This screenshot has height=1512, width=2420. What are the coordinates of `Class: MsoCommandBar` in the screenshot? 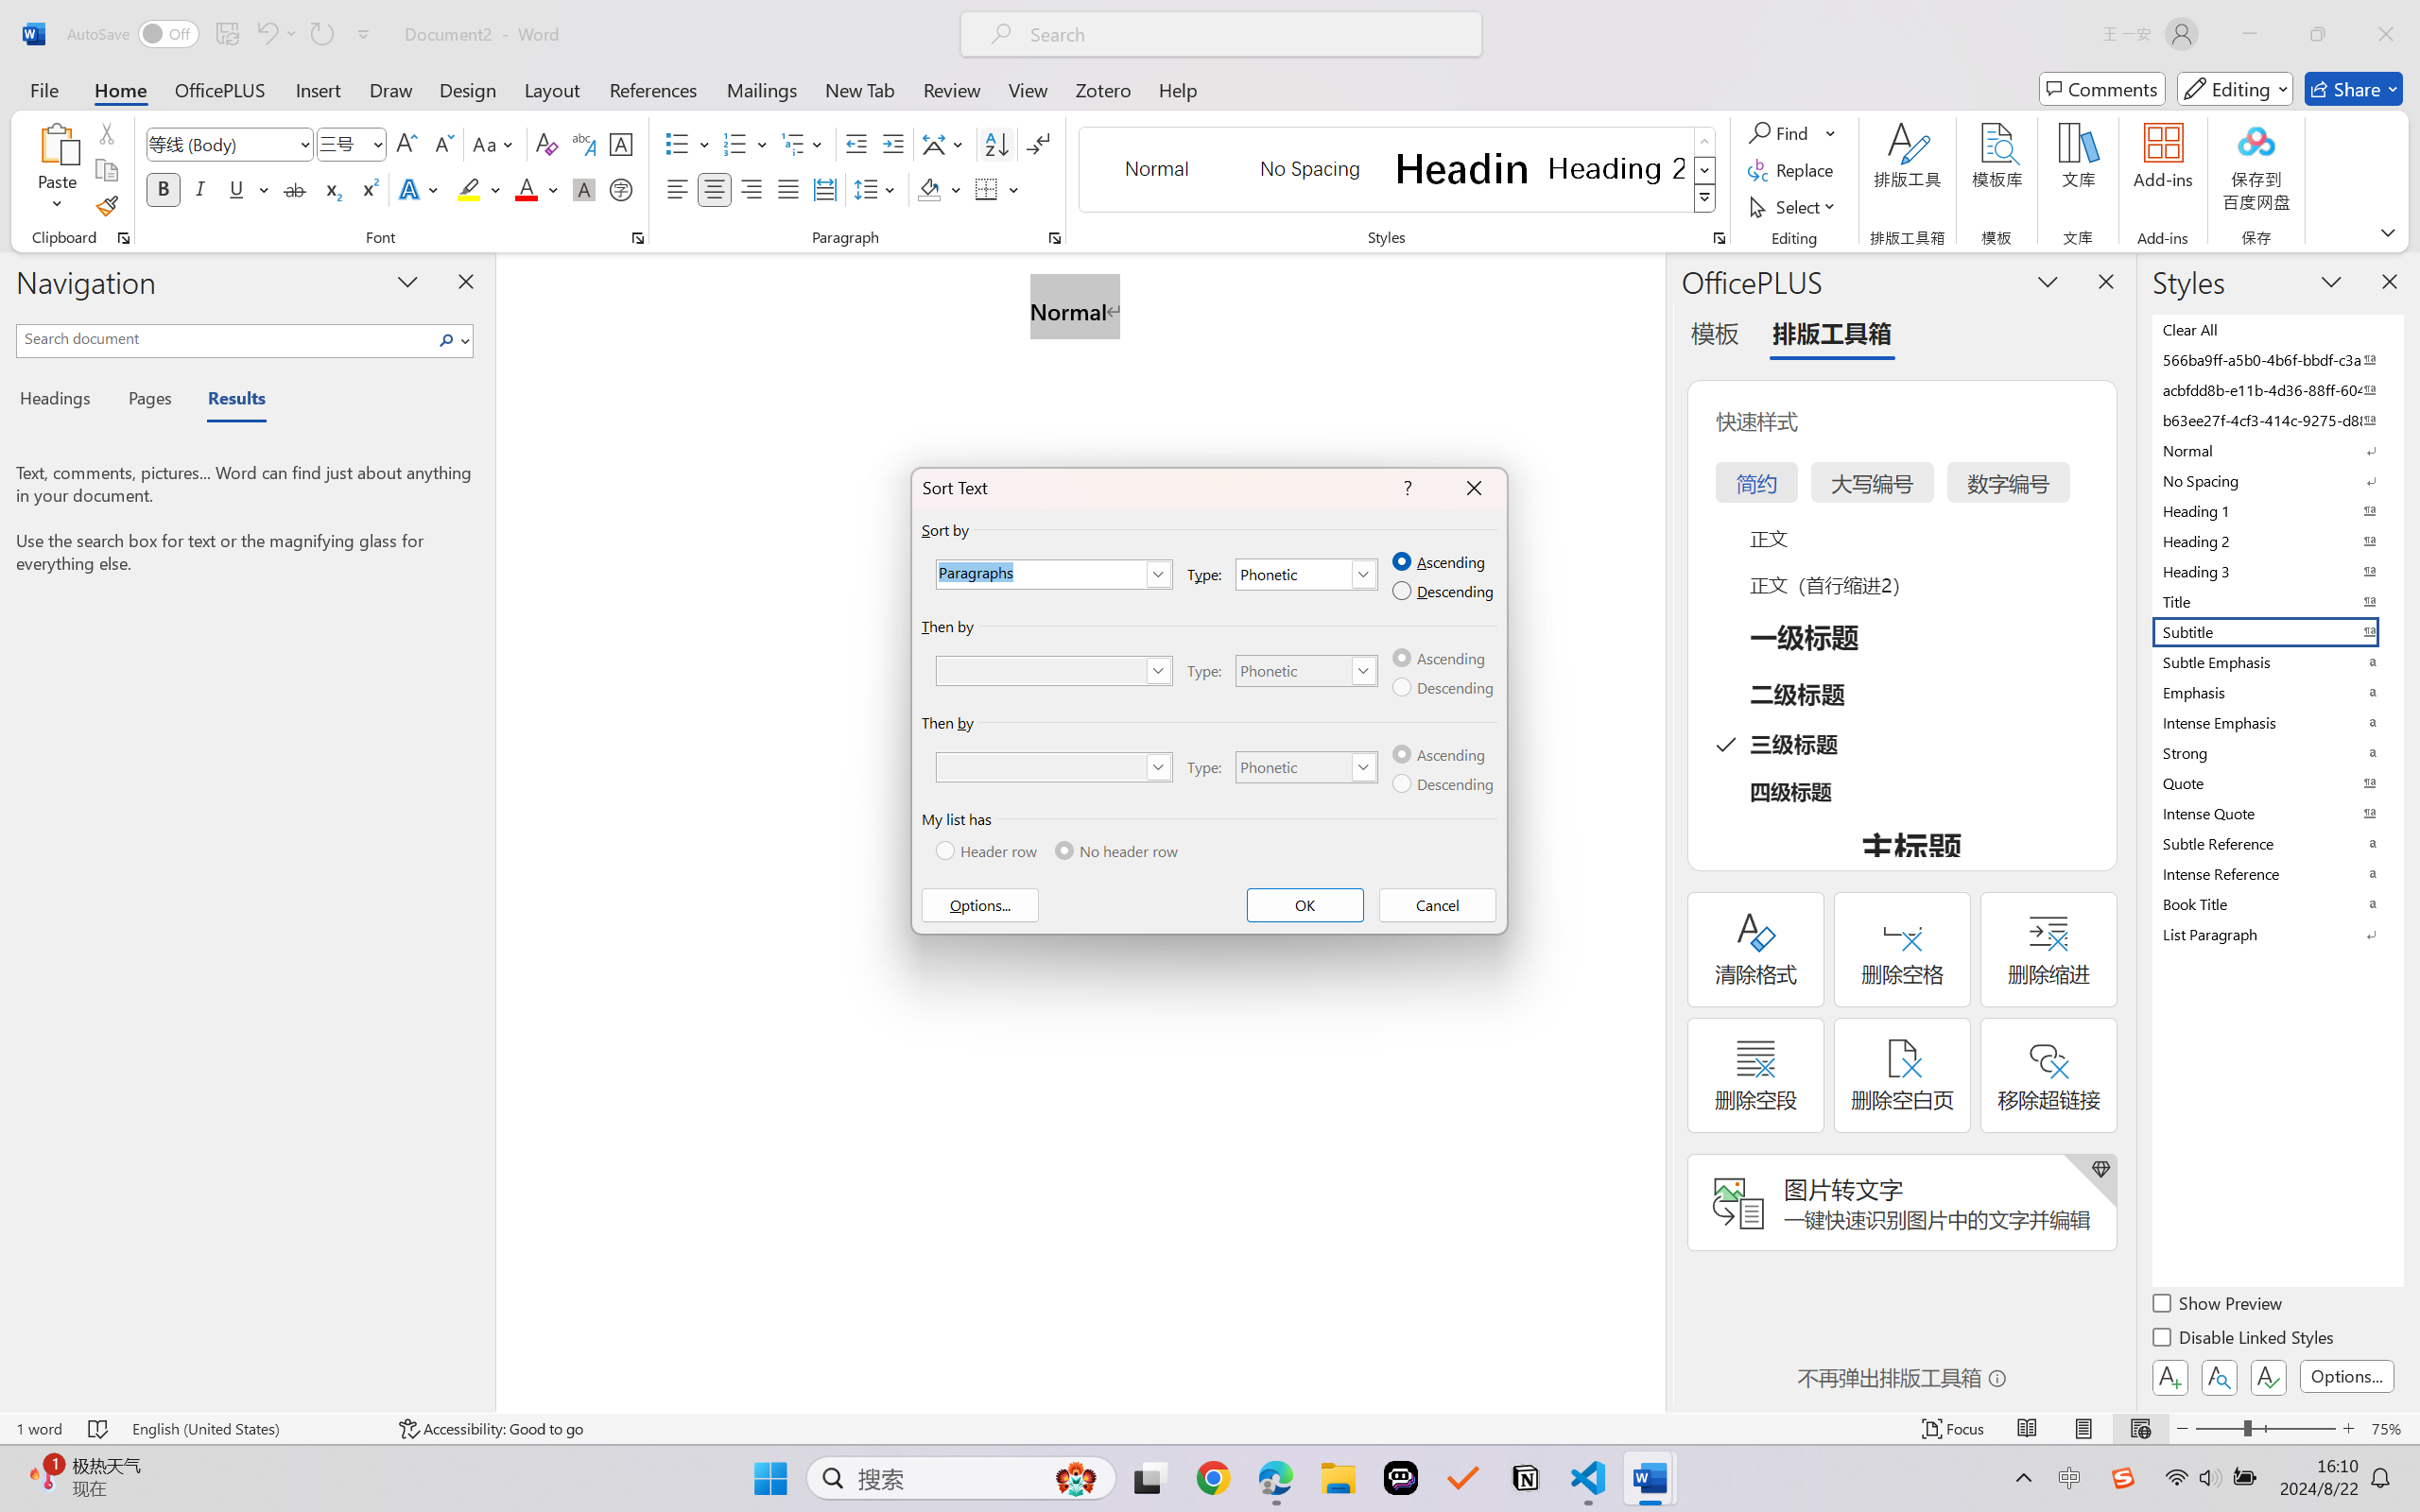 It's located at (1210, 1428).